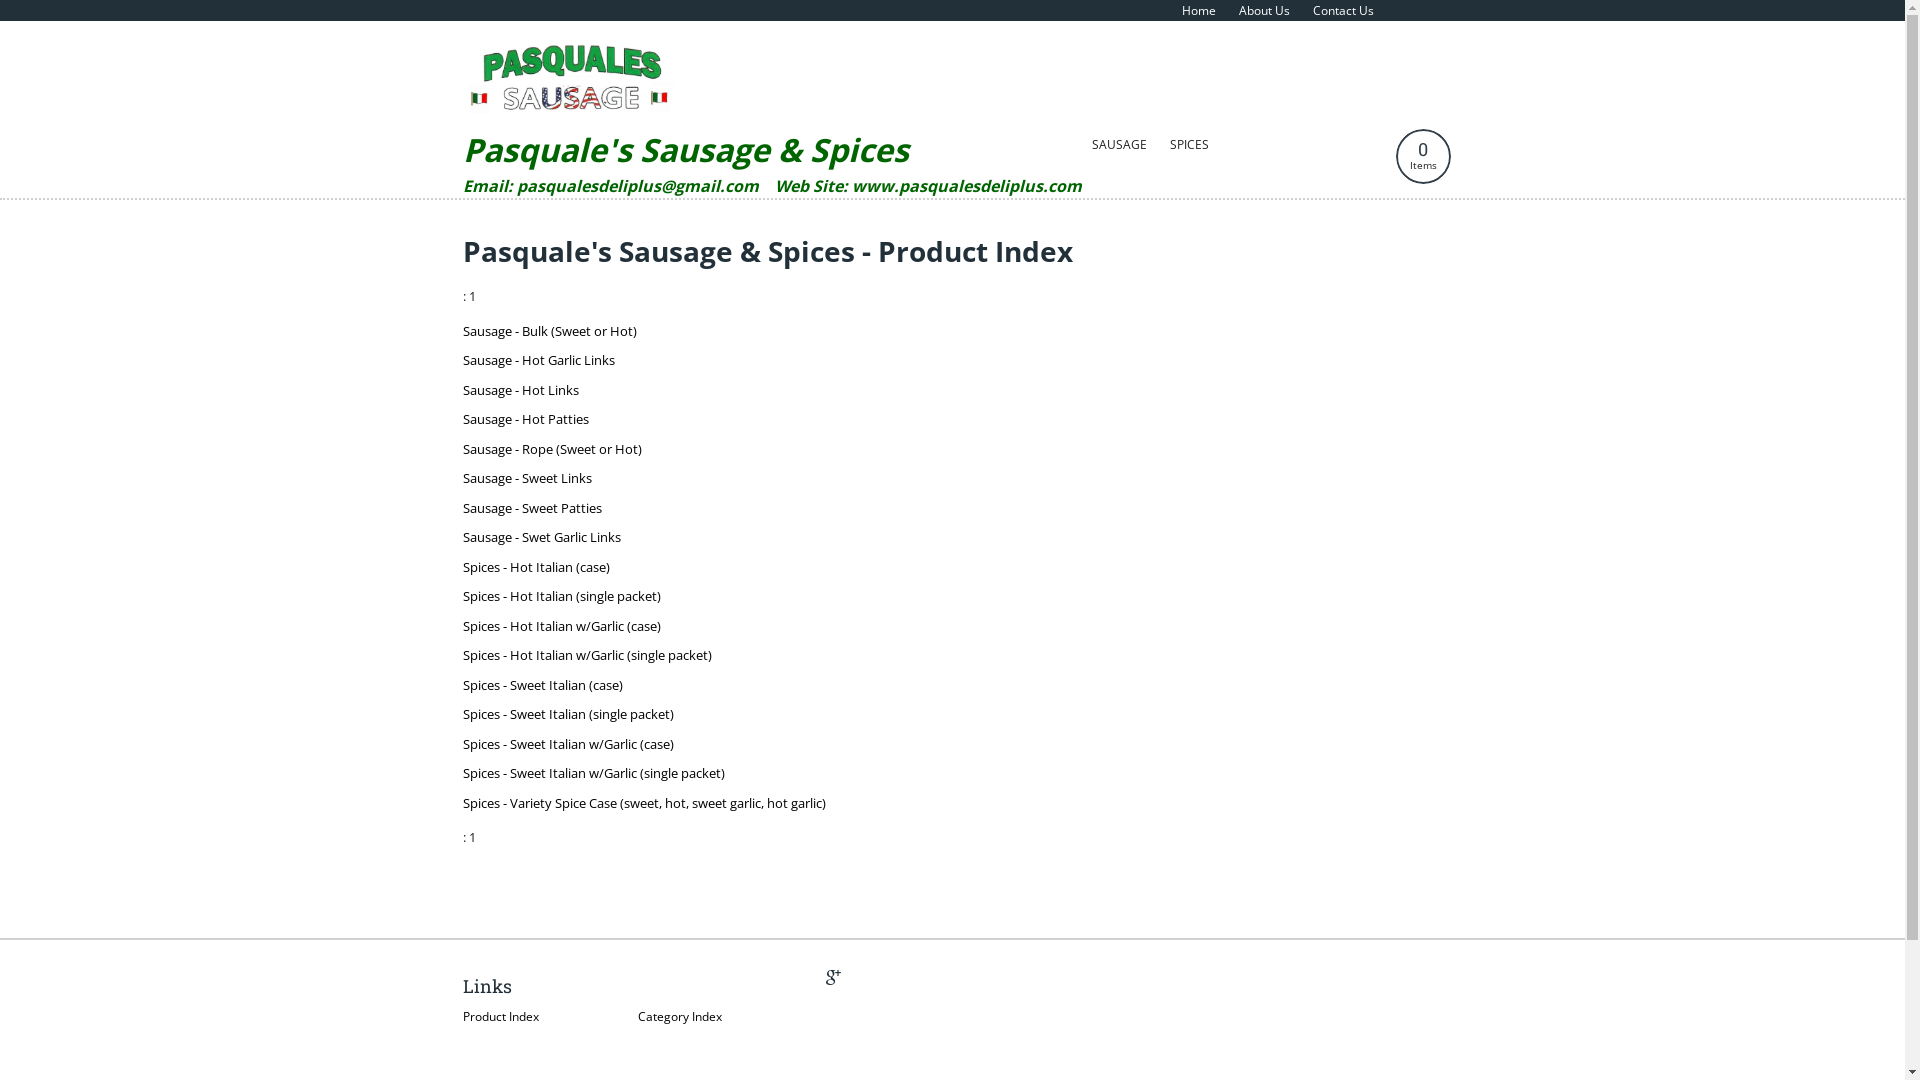 This screenshot has width=1920, height=1080. What do you see at coordinates (538, 360) in the screenshot?
I see `Sausage - Hot Garlic Links` at bounding box center [538, 360].